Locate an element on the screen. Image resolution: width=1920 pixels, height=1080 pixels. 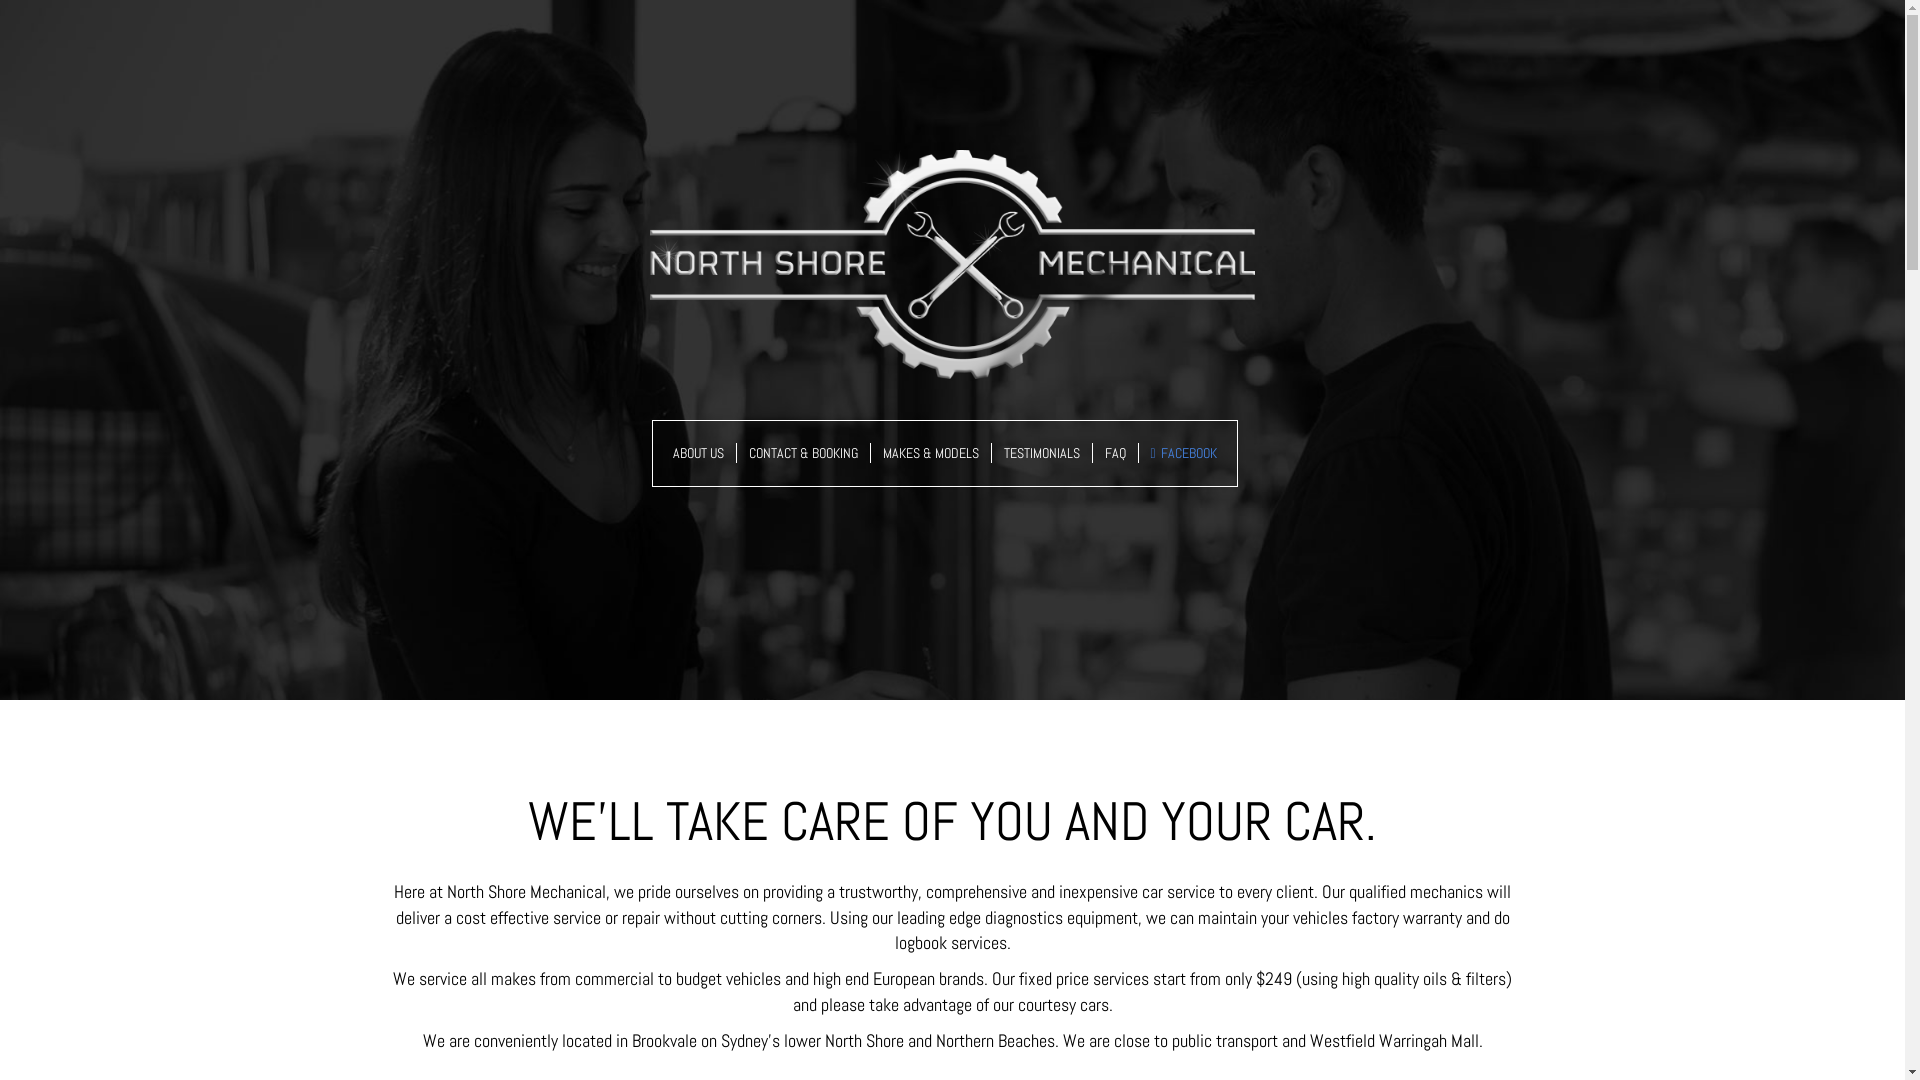
CONTACT & BOOKING is located at coordinates (803, 453).